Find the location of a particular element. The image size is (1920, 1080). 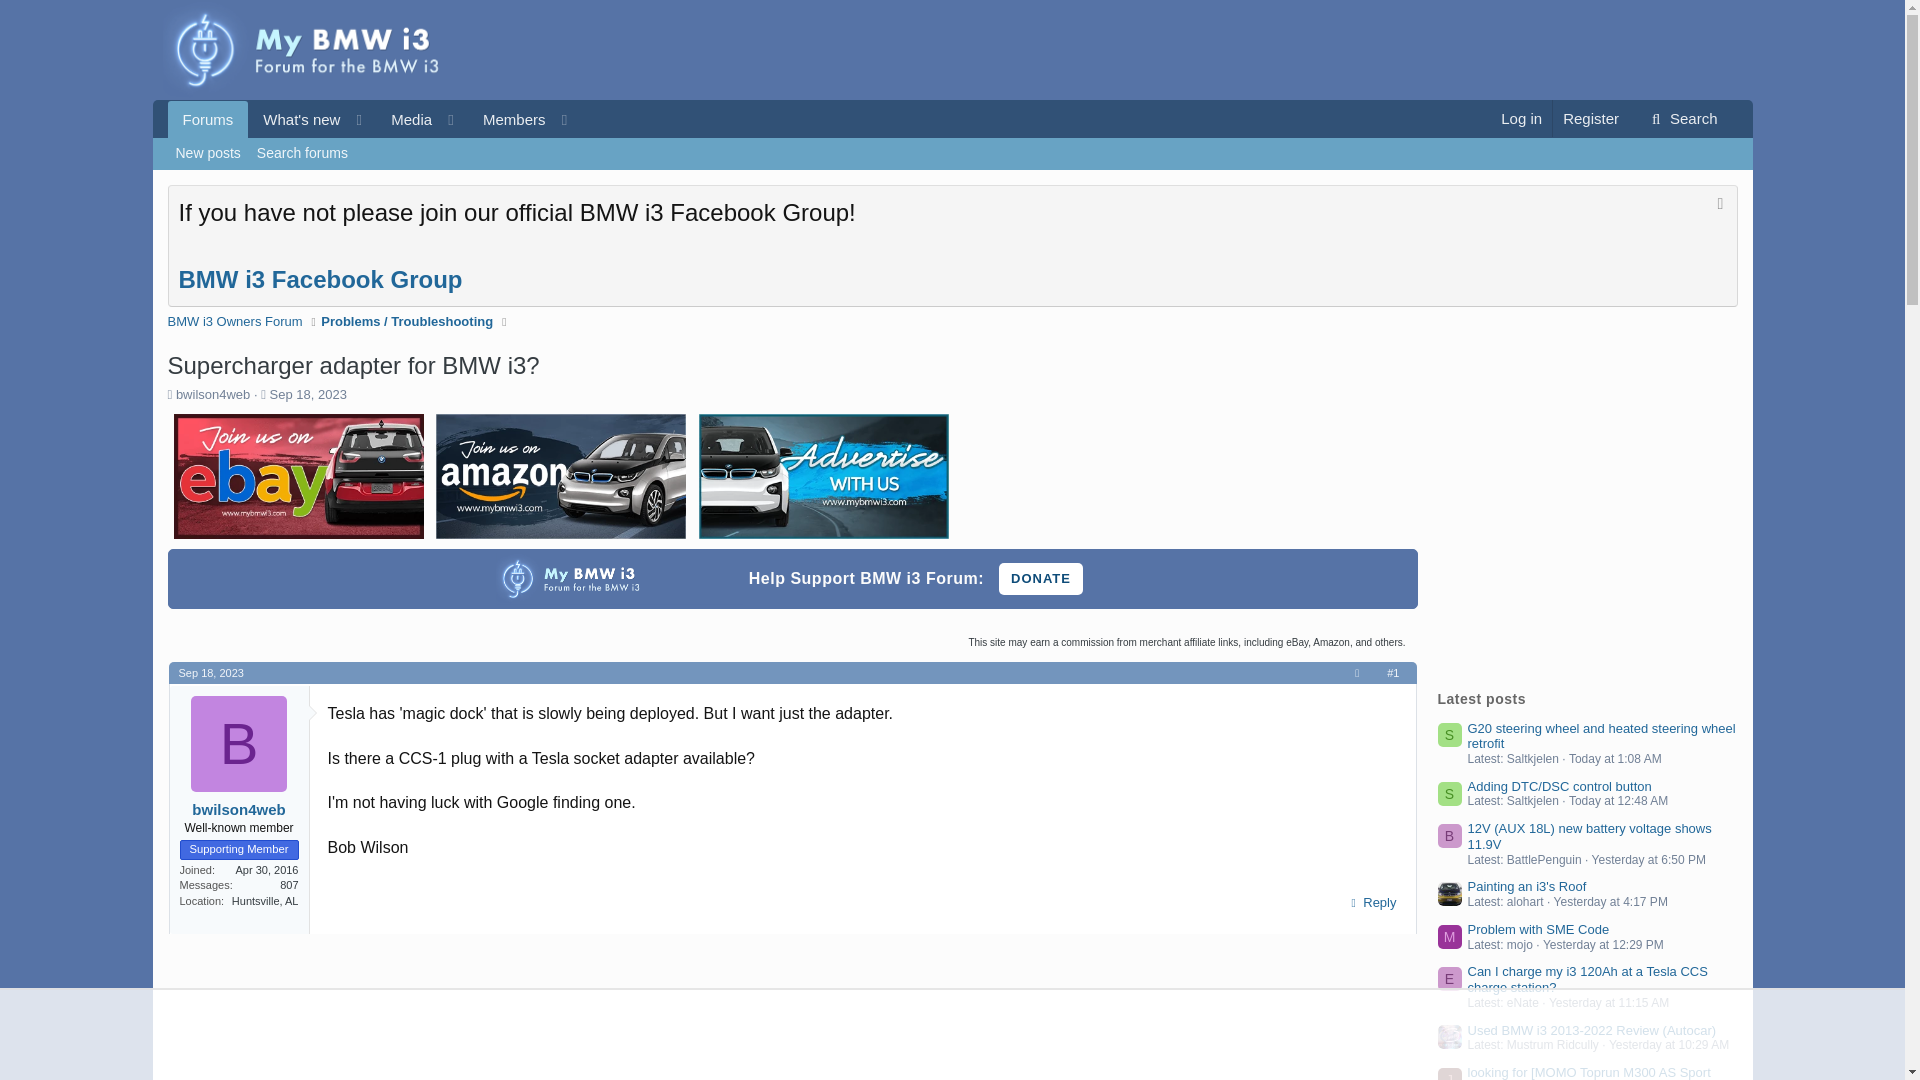

What's new is located at coordinates (294, 120).